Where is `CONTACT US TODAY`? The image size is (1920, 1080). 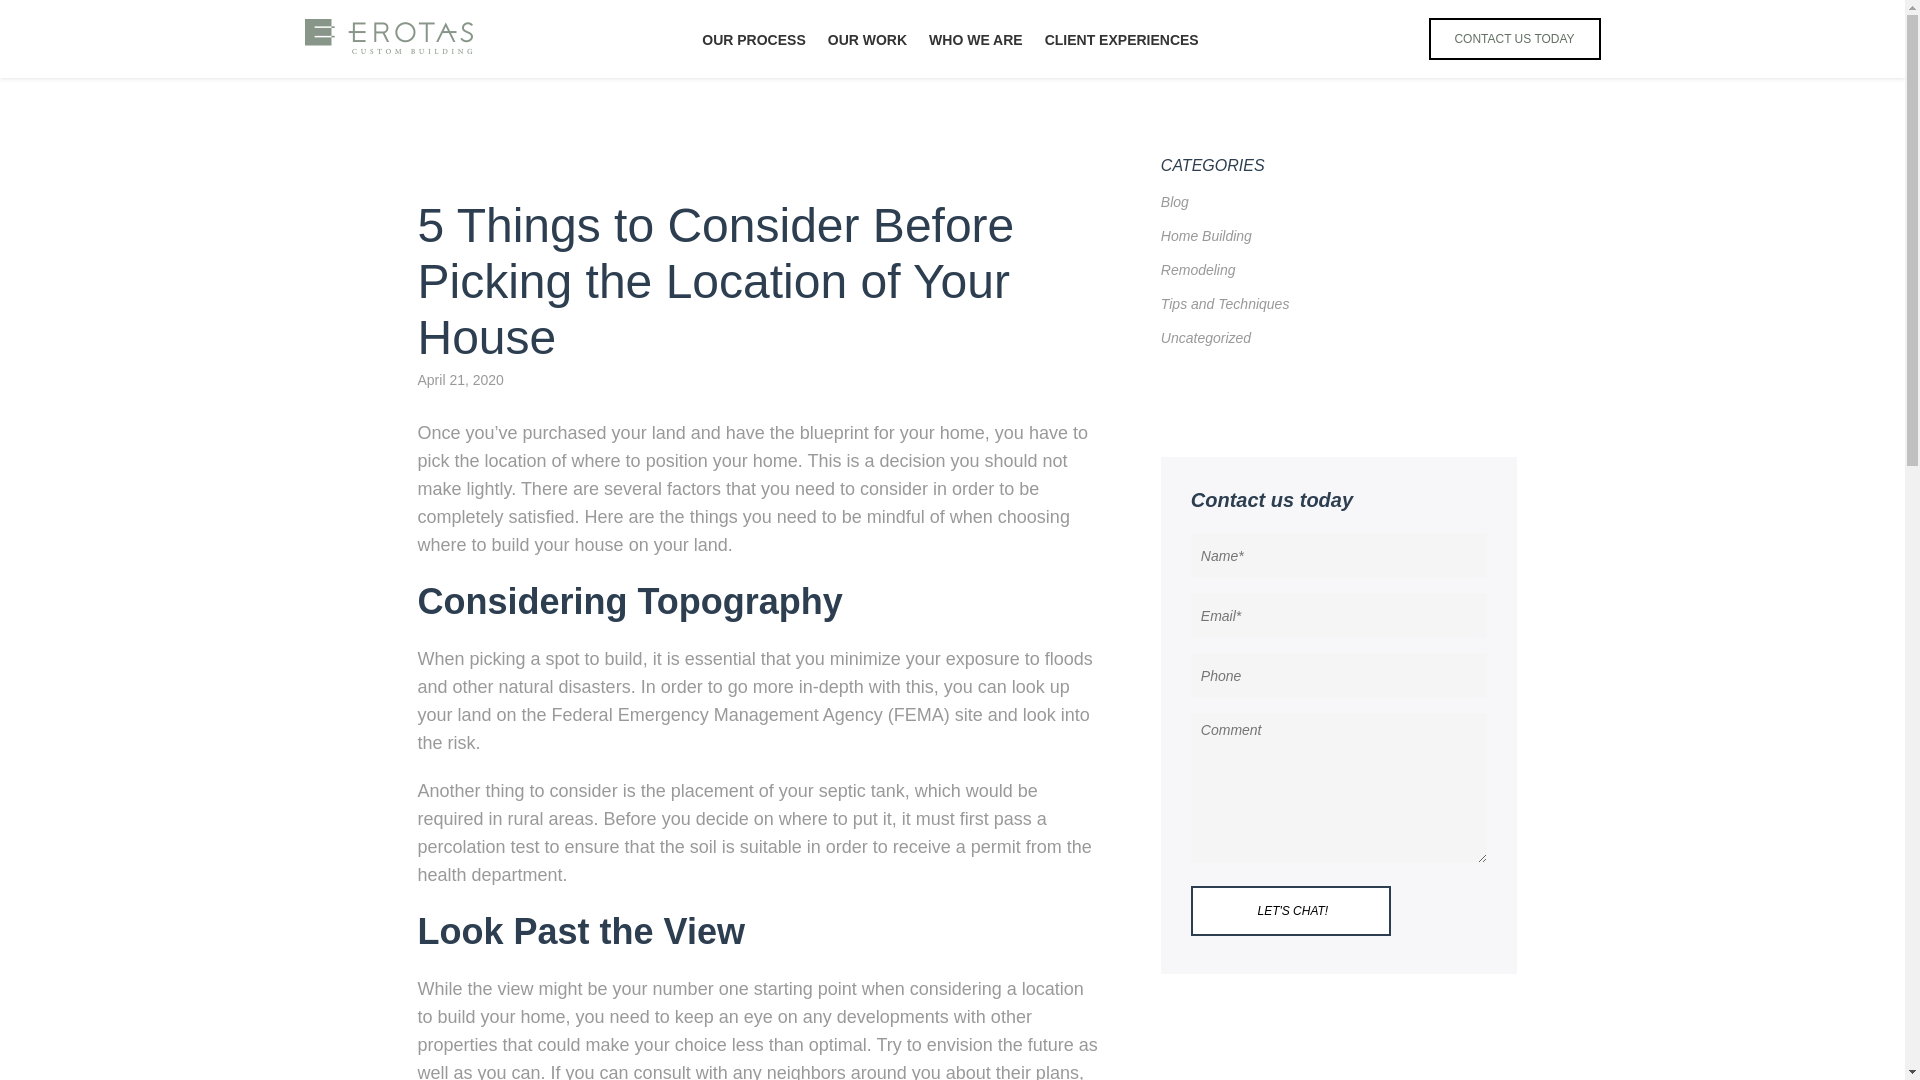 CONTACT US TODAY is located at coordinates (1514, 39).